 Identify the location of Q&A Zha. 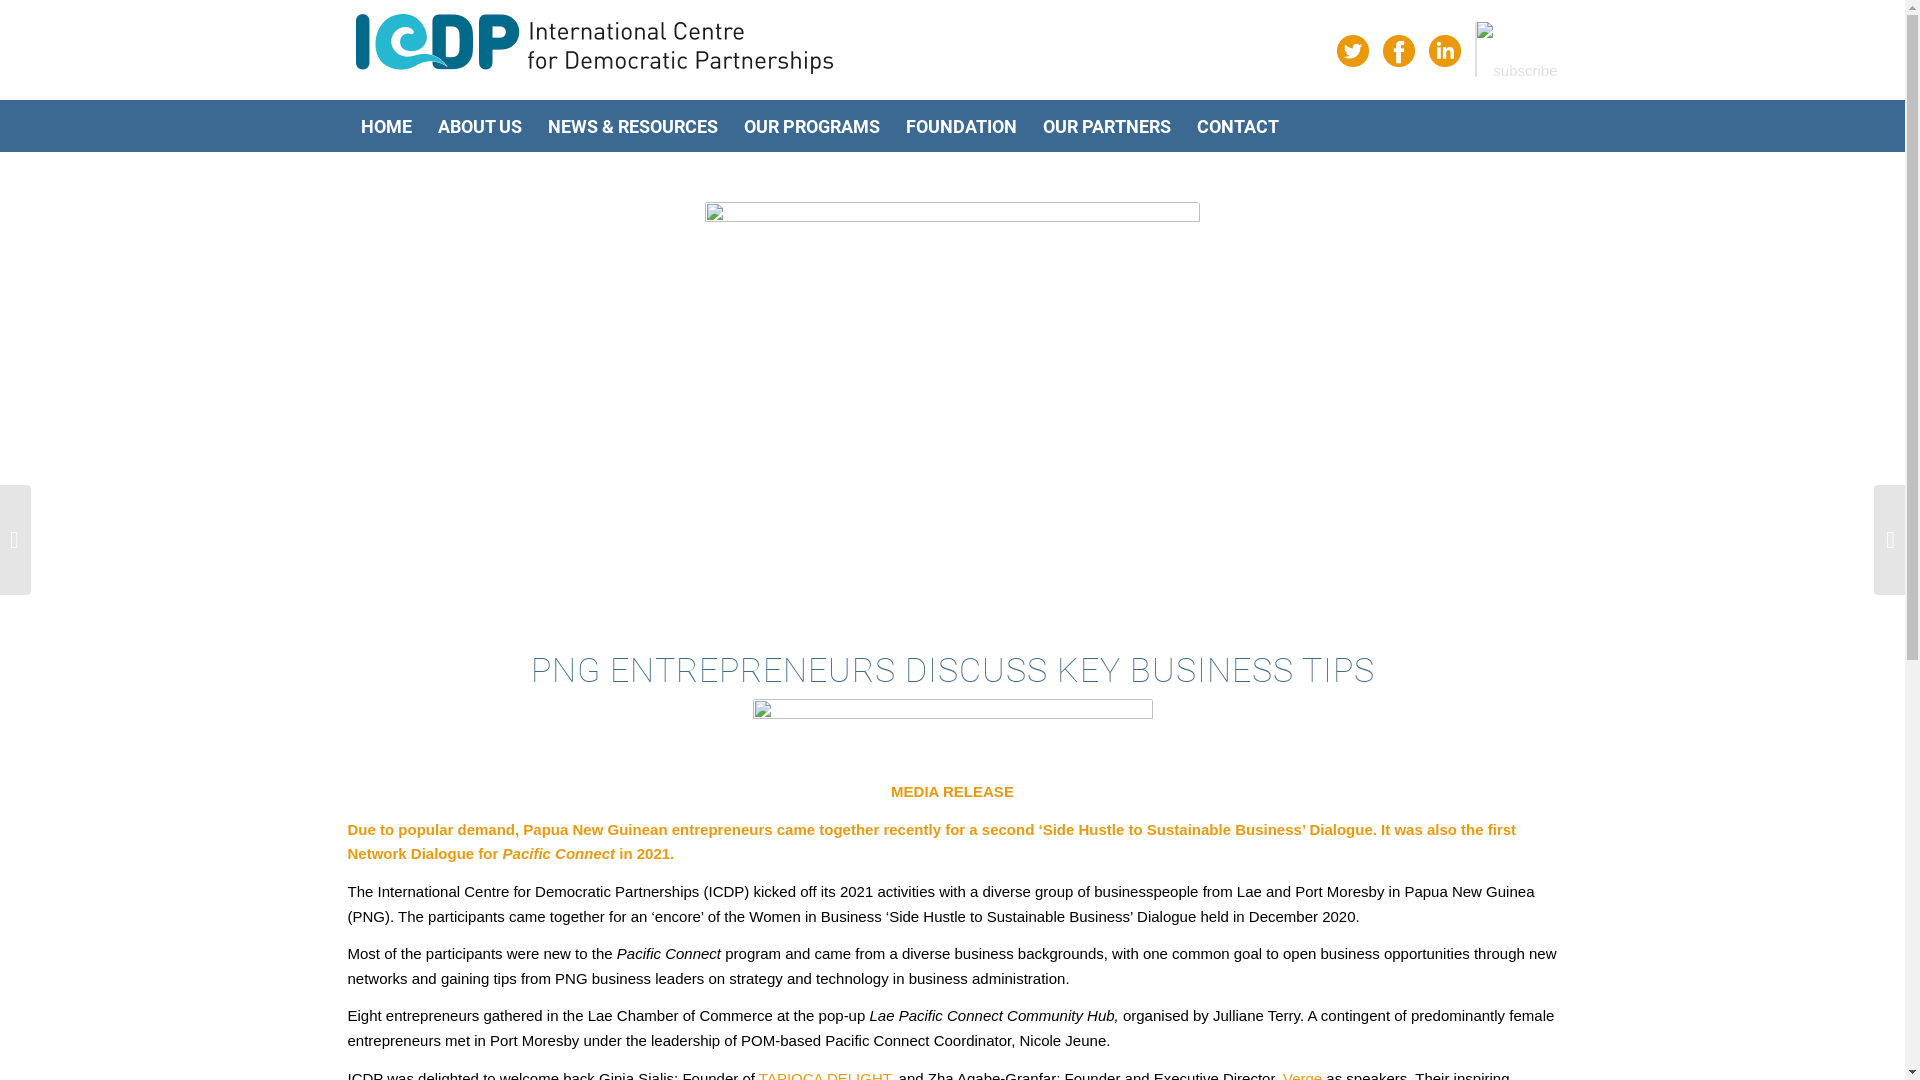
(952, 402).